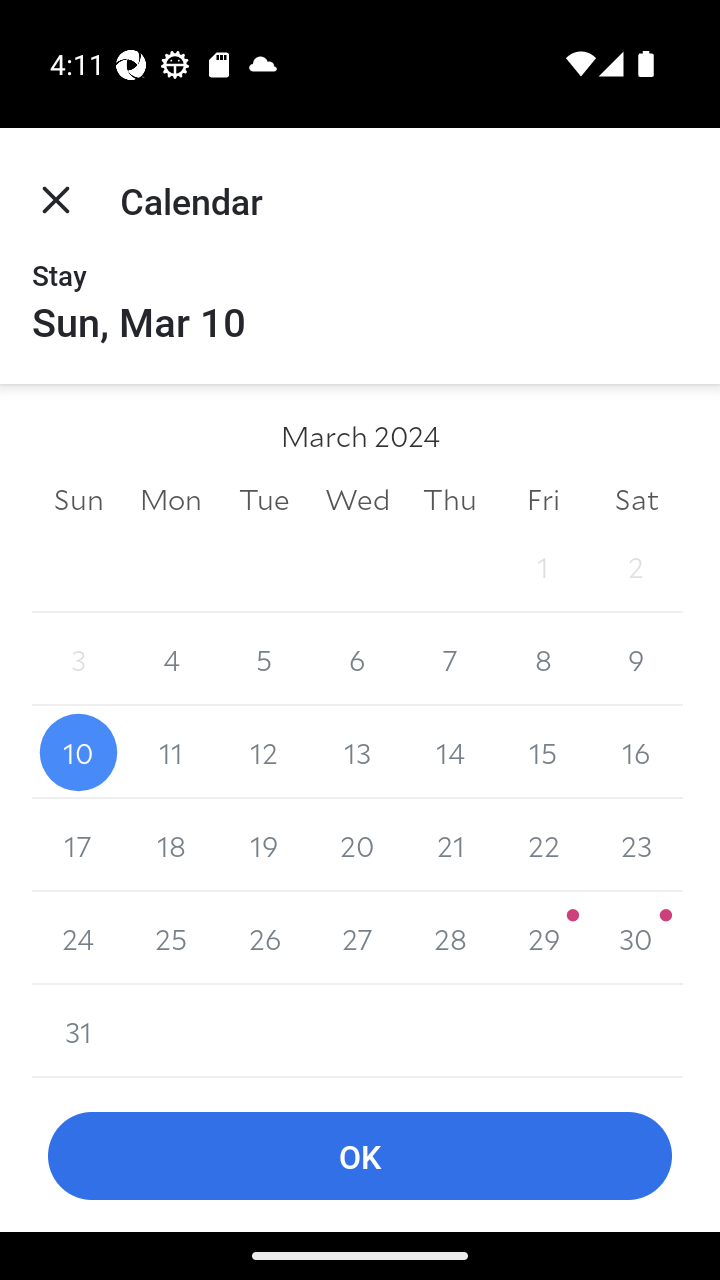  Describe the element at coordinates (264, 752) in the screenshot. I see `12 12 March 2024` at that location.